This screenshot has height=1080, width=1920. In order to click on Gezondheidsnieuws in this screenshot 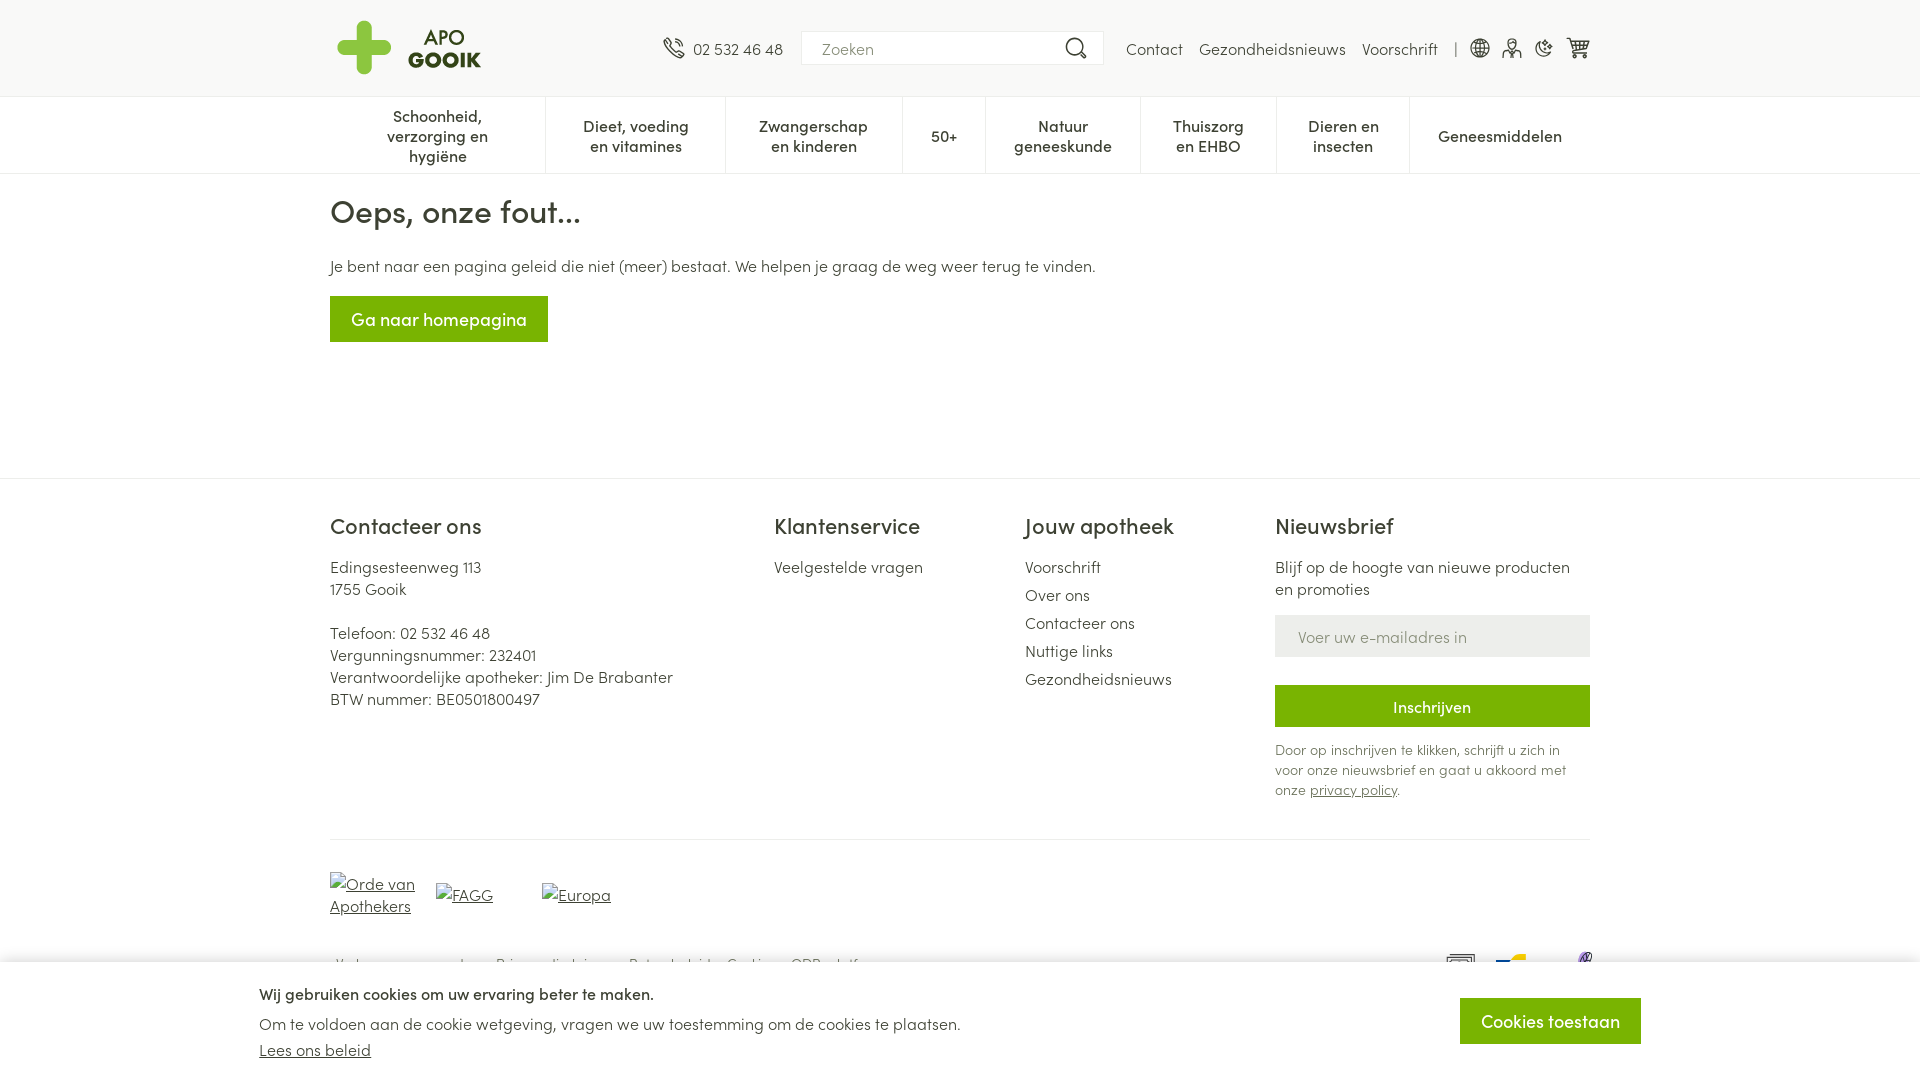, I will do `click(1142, 678)`.